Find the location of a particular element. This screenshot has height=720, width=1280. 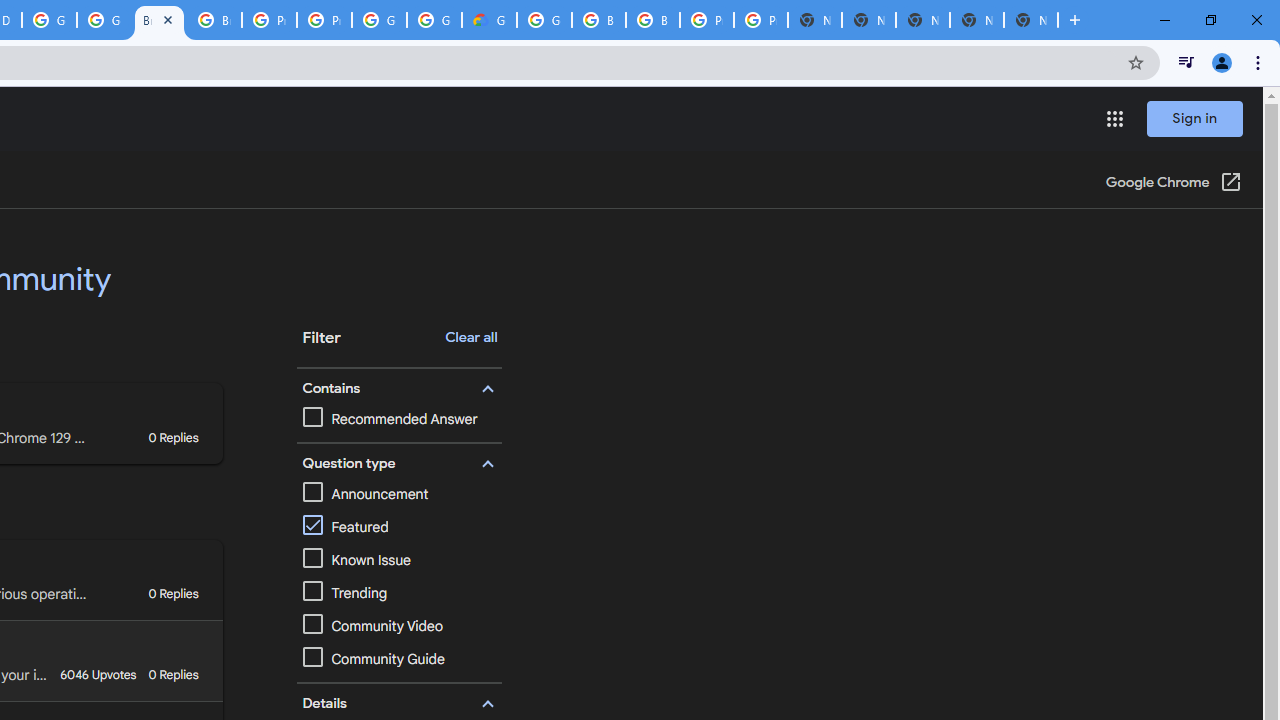

New Tab is located at coordinates (1030, 20).